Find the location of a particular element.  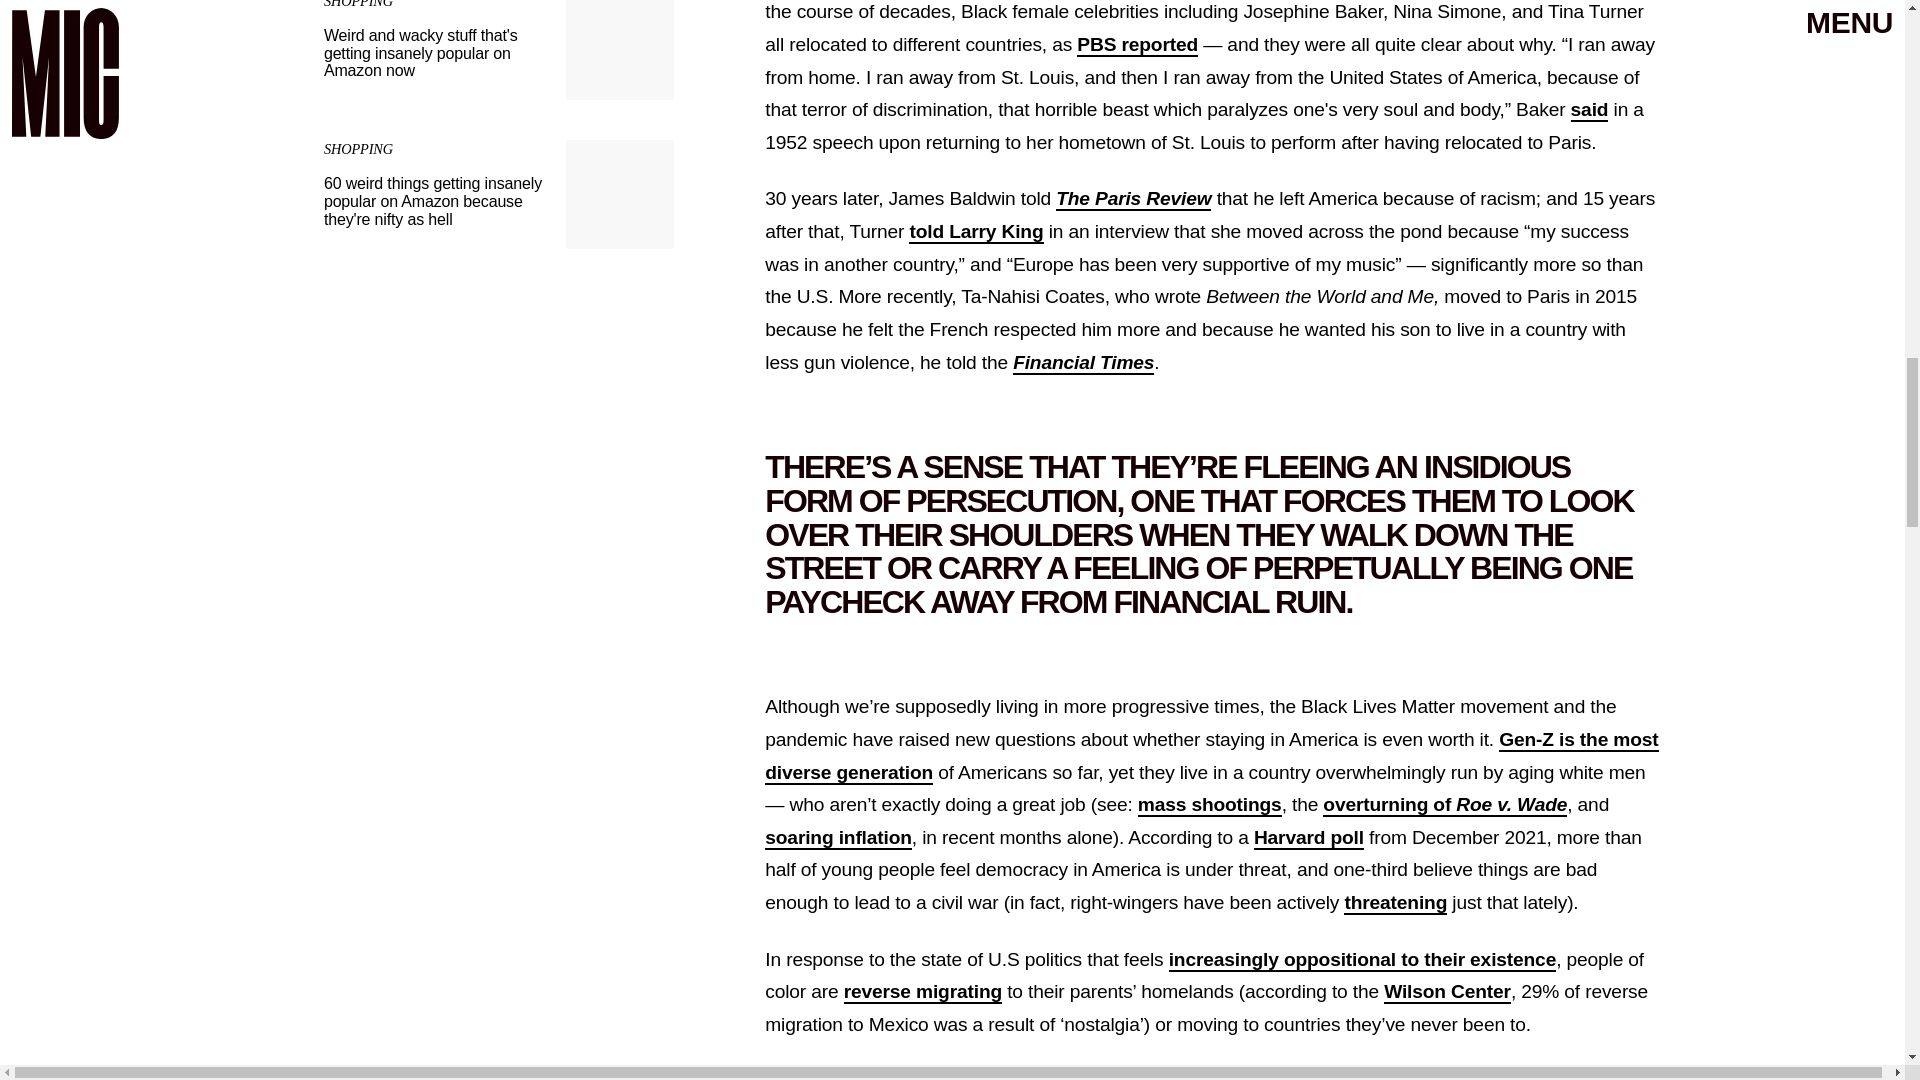

to their existence is located at coordinates (1475, 960).